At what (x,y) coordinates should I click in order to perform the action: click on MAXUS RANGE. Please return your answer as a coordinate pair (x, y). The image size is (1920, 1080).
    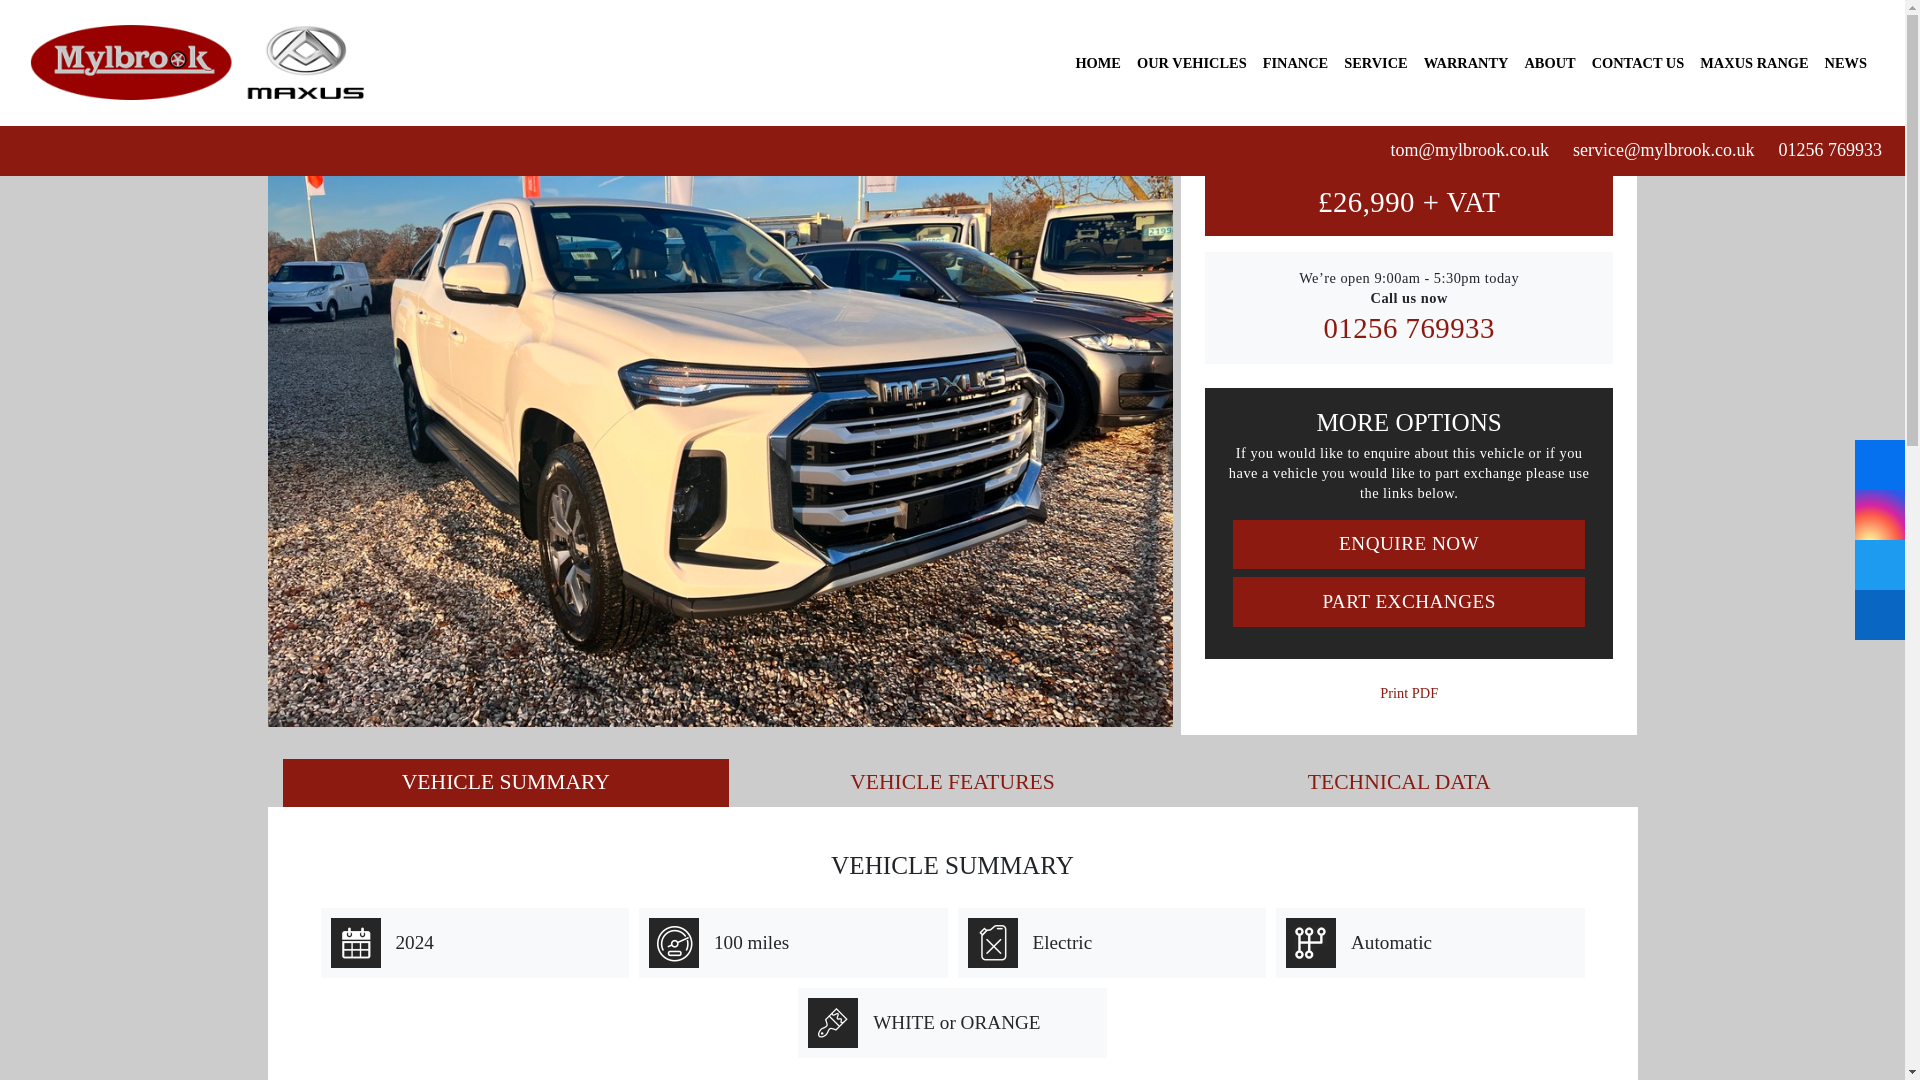
    Looking at the image, I should click on (1754, 62).